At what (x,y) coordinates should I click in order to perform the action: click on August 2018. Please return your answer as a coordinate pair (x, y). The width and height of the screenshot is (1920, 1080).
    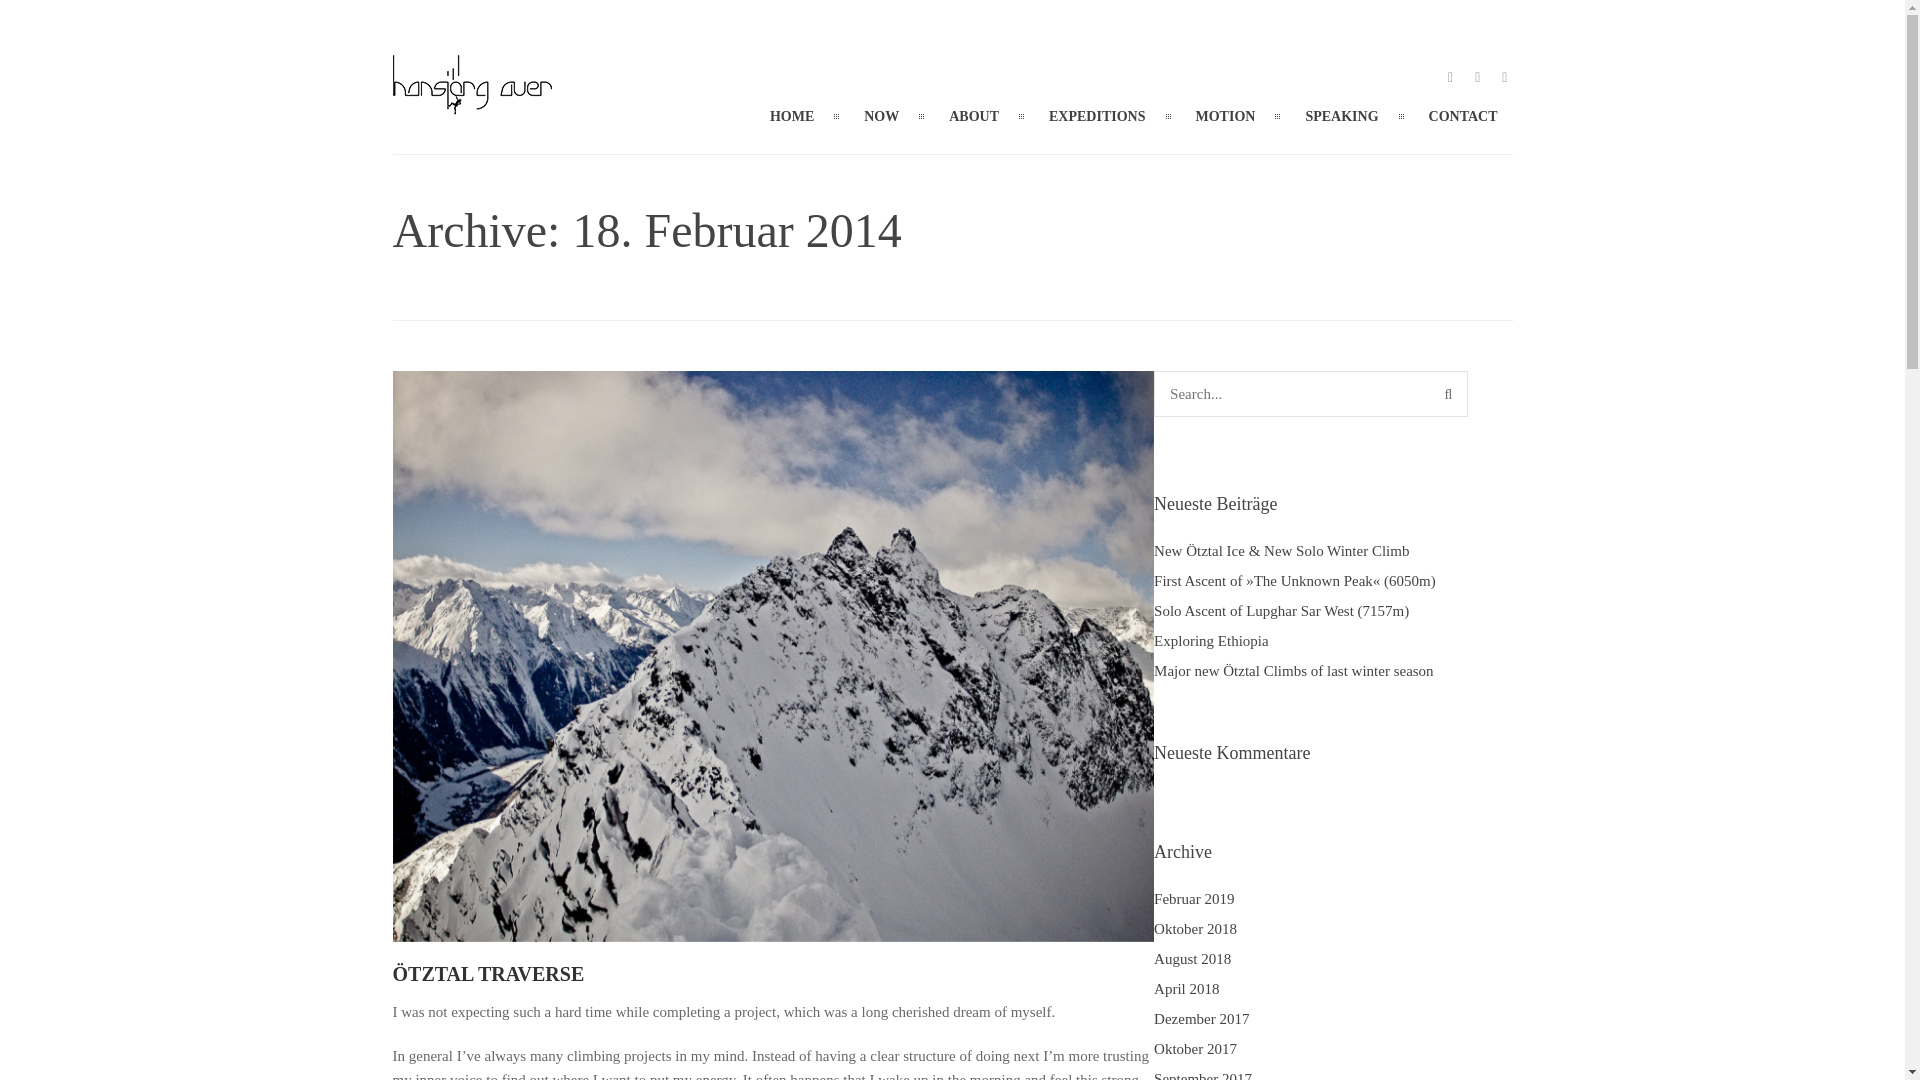
    Looking at the image, I should click on (1192, 958).